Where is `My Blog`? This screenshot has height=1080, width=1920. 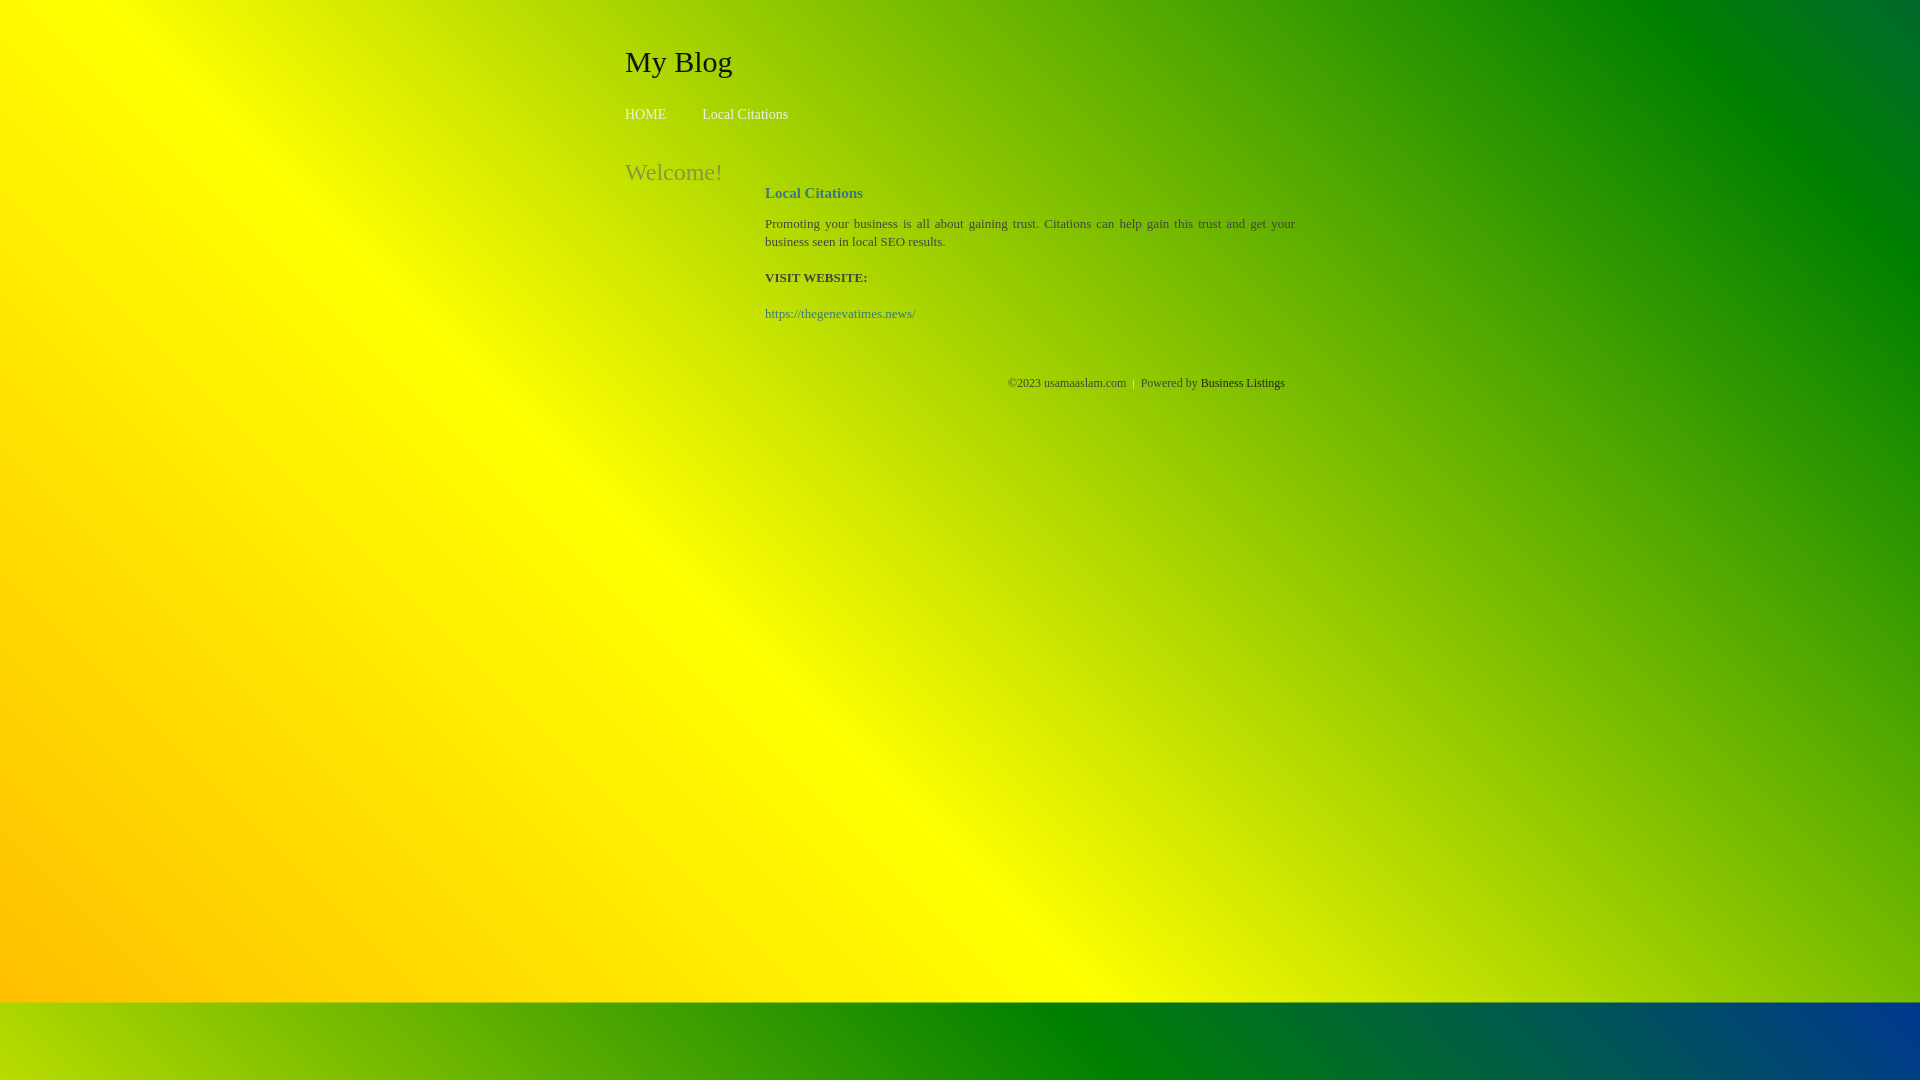 My Blog is located at coordinates (679, 61).